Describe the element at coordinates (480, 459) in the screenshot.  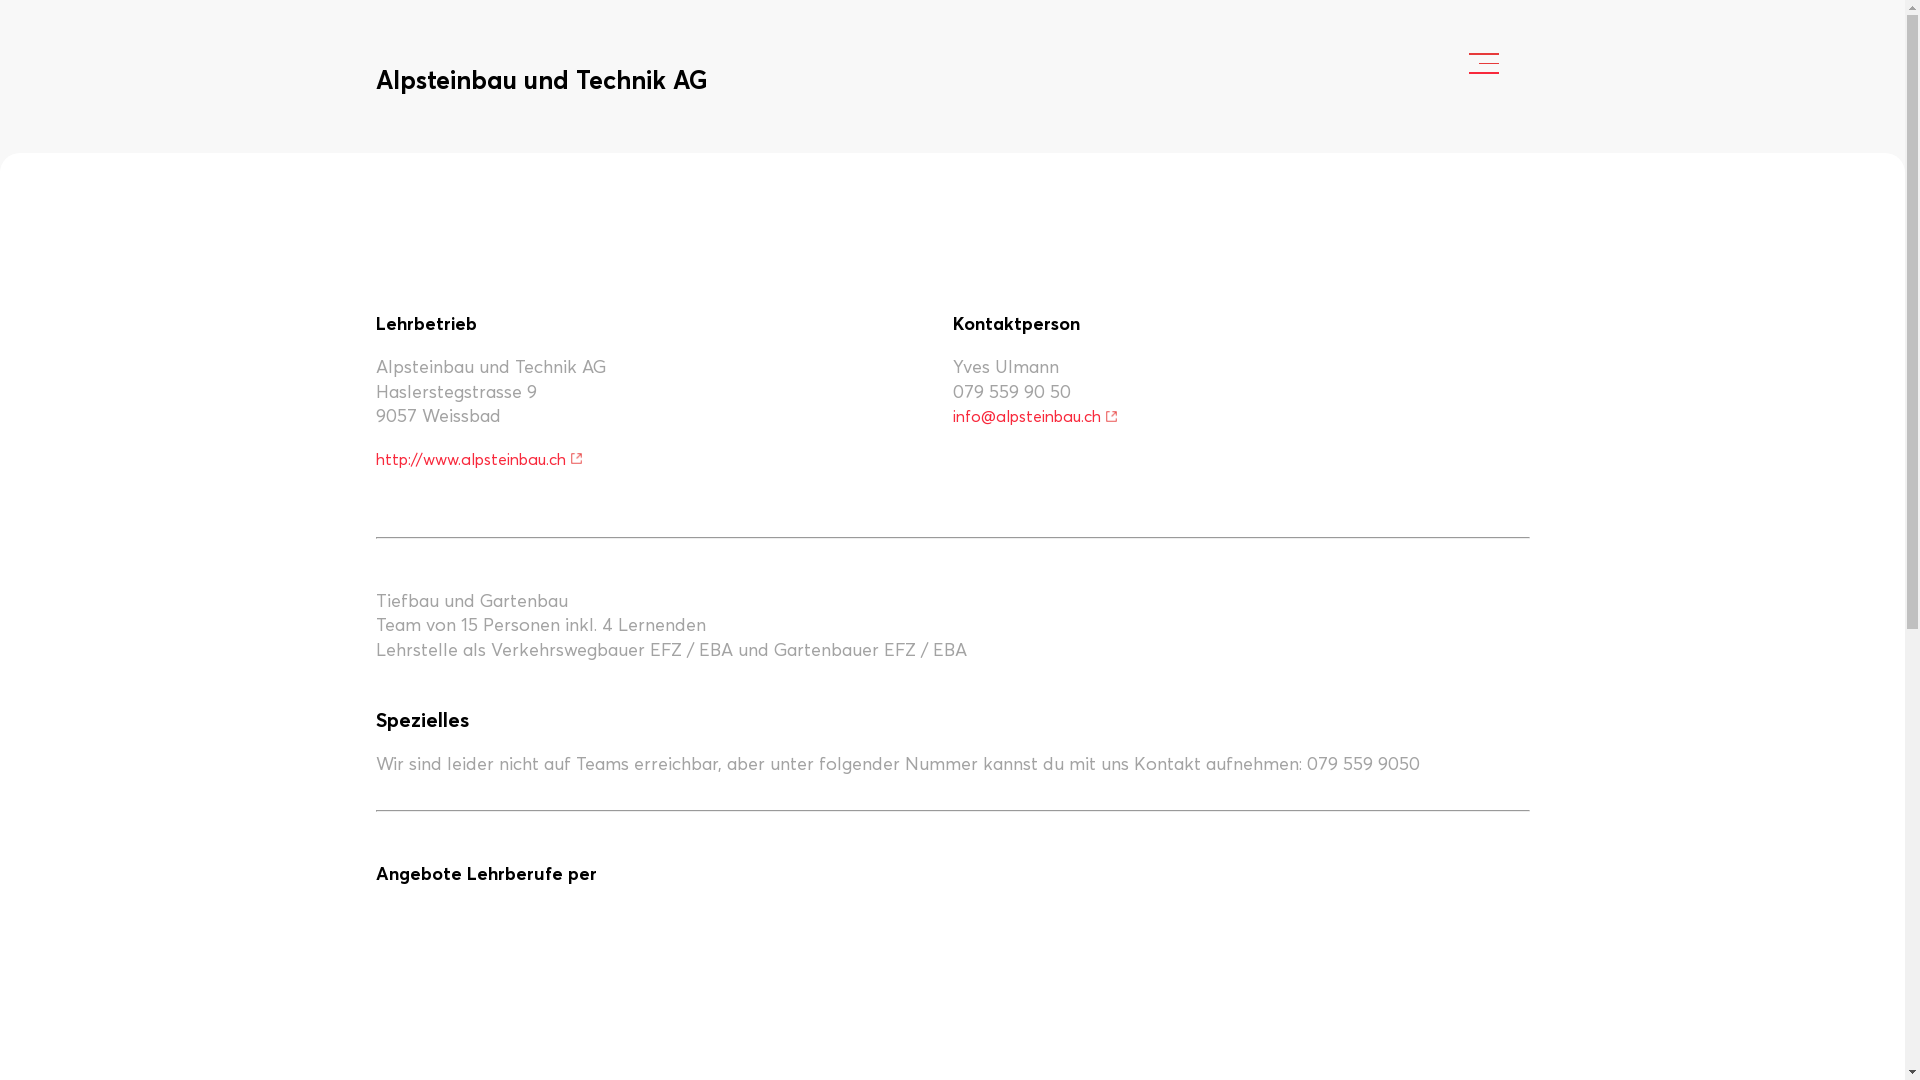
I see `http://www.alpsteinbau.ch` at that location.